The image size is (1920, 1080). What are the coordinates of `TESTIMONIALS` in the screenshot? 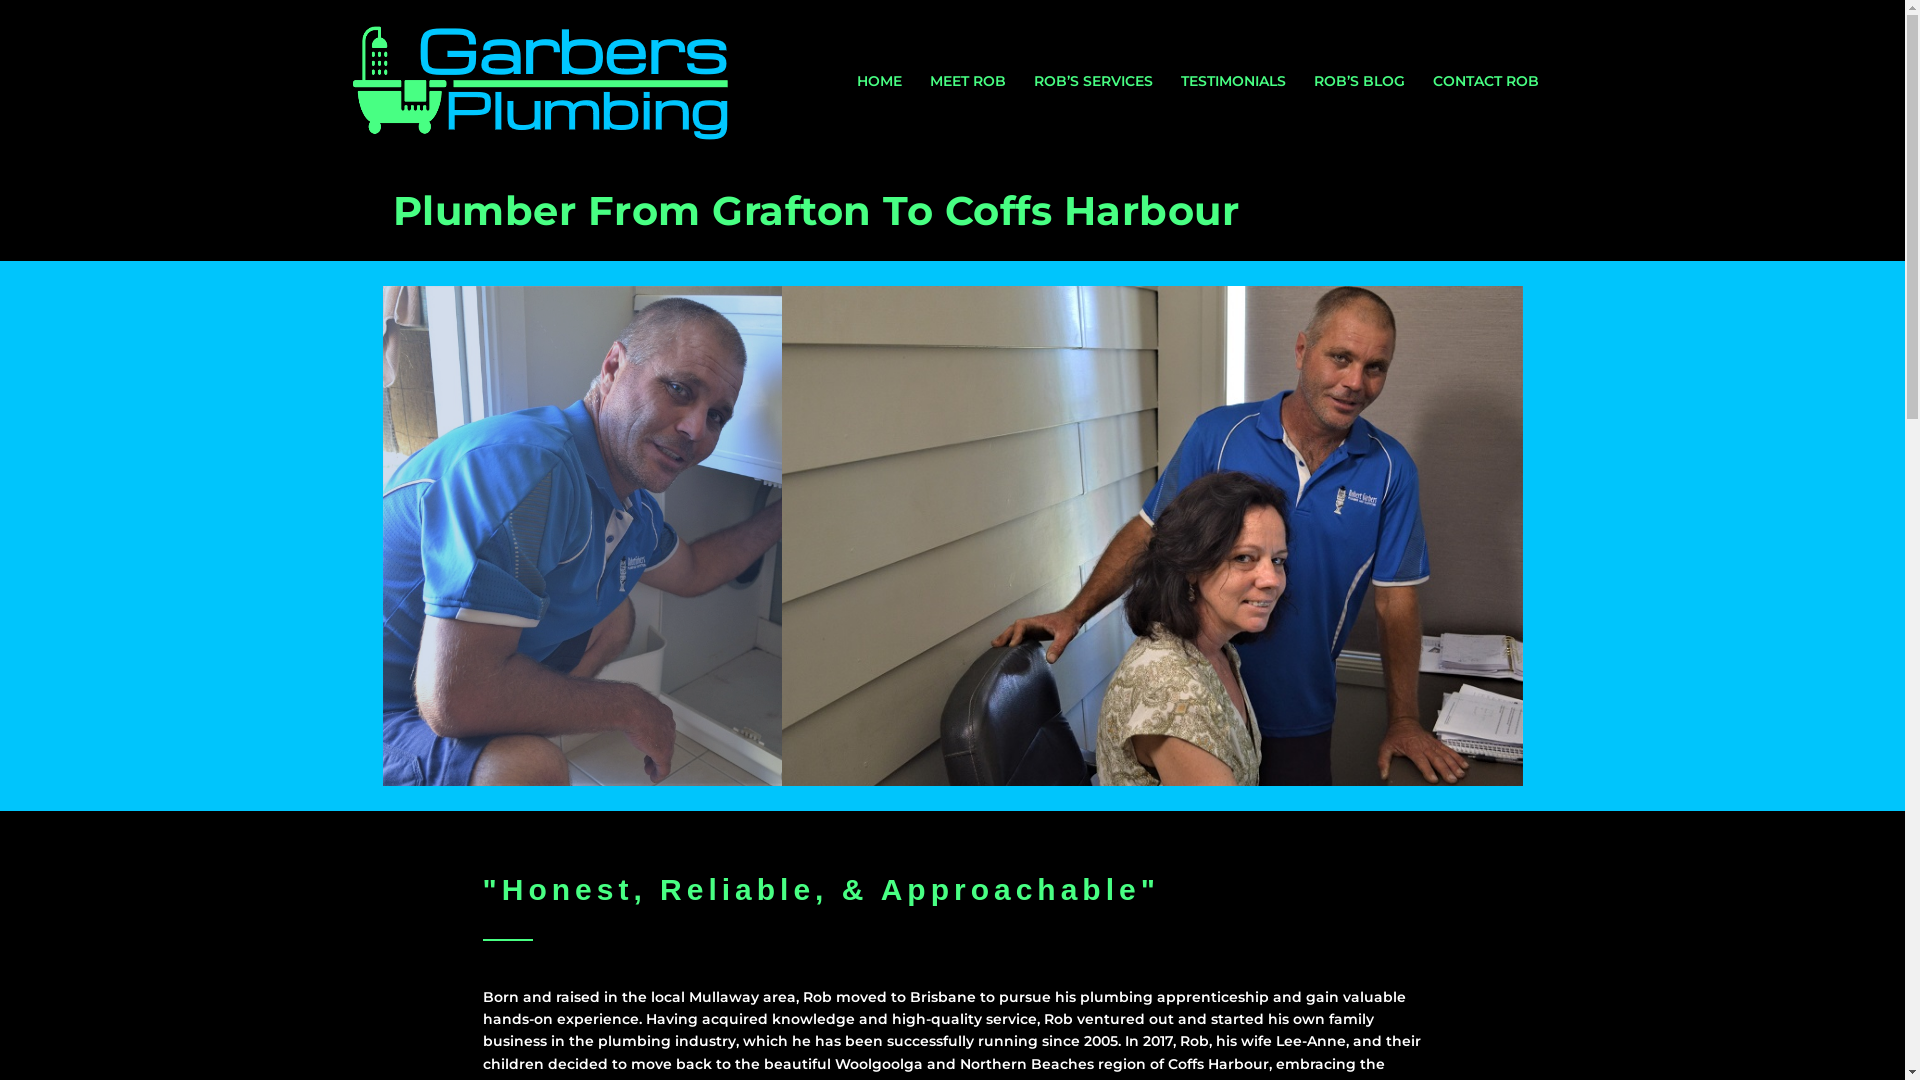 It's located at (1232, 80).